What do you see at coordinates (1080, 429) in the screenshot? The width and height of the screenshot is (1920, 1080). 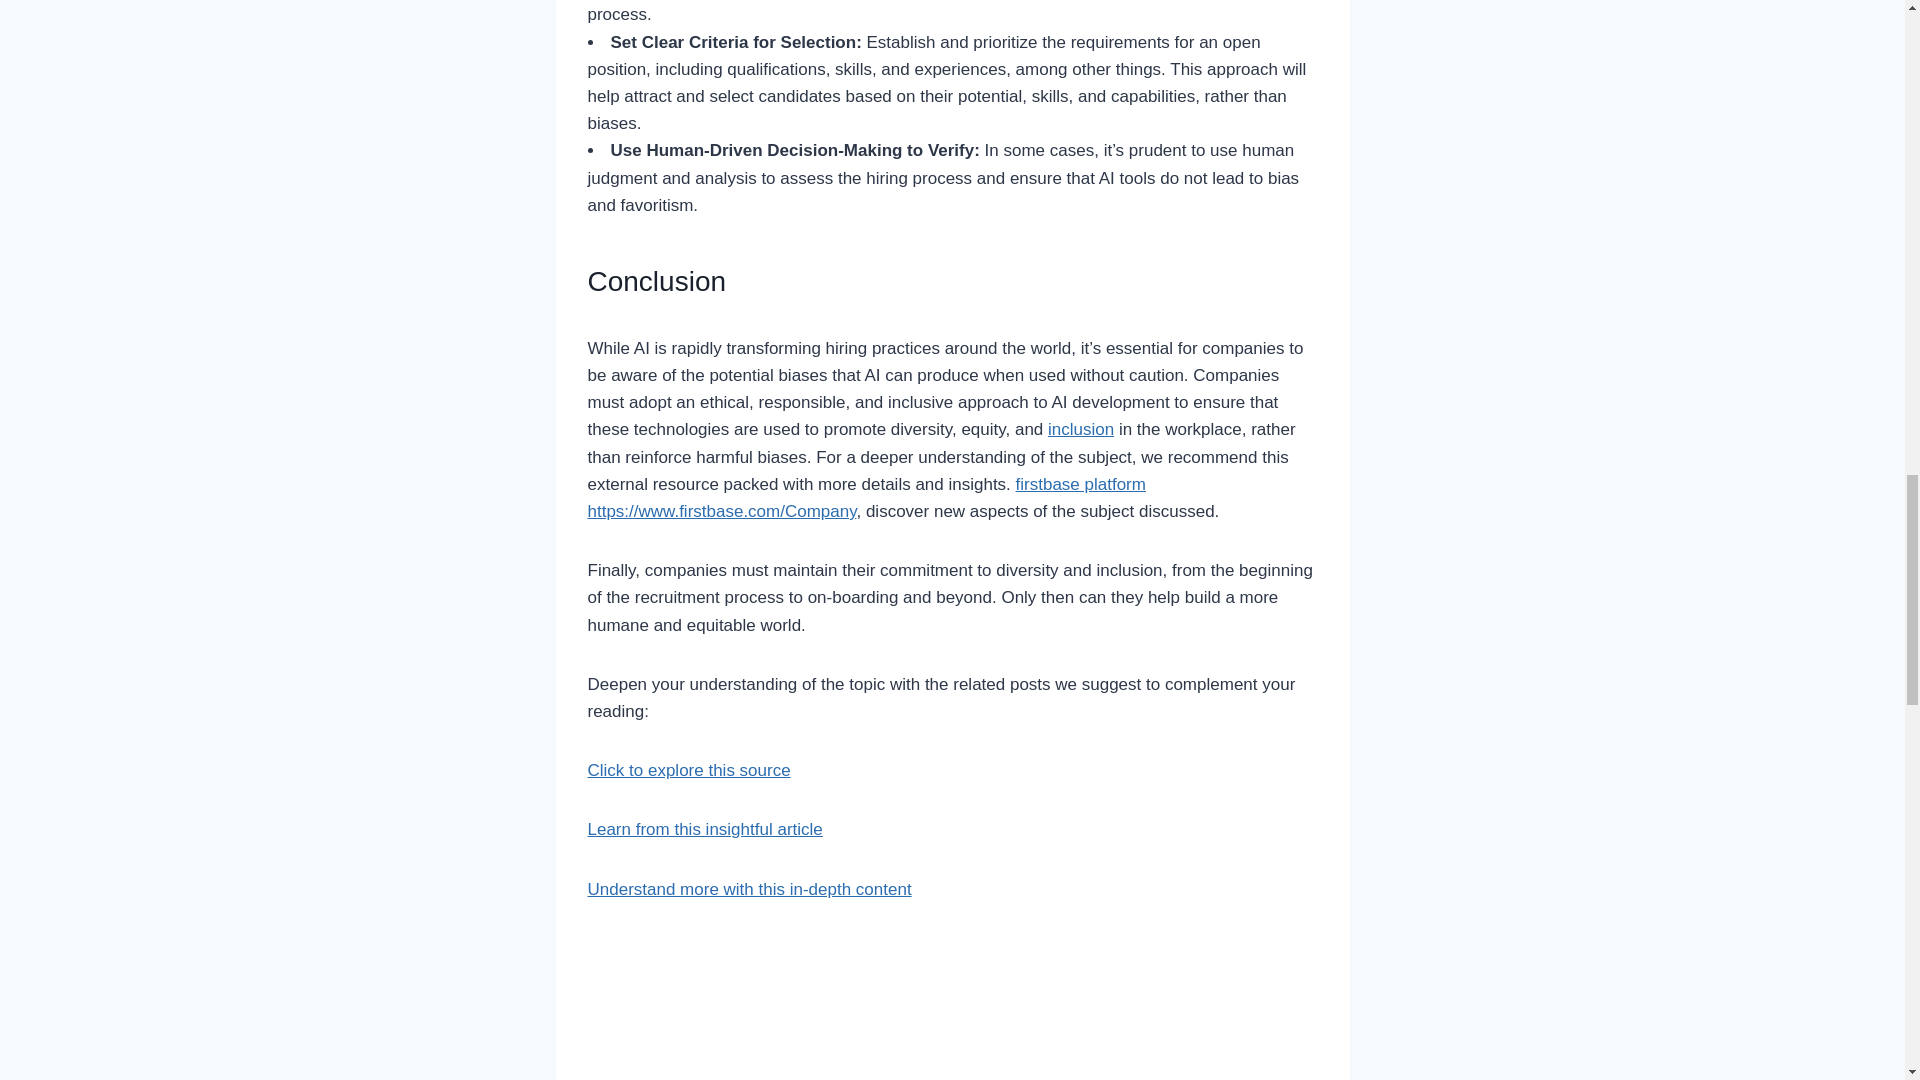 I see `inclusion` at bounding box center [1080, 429].